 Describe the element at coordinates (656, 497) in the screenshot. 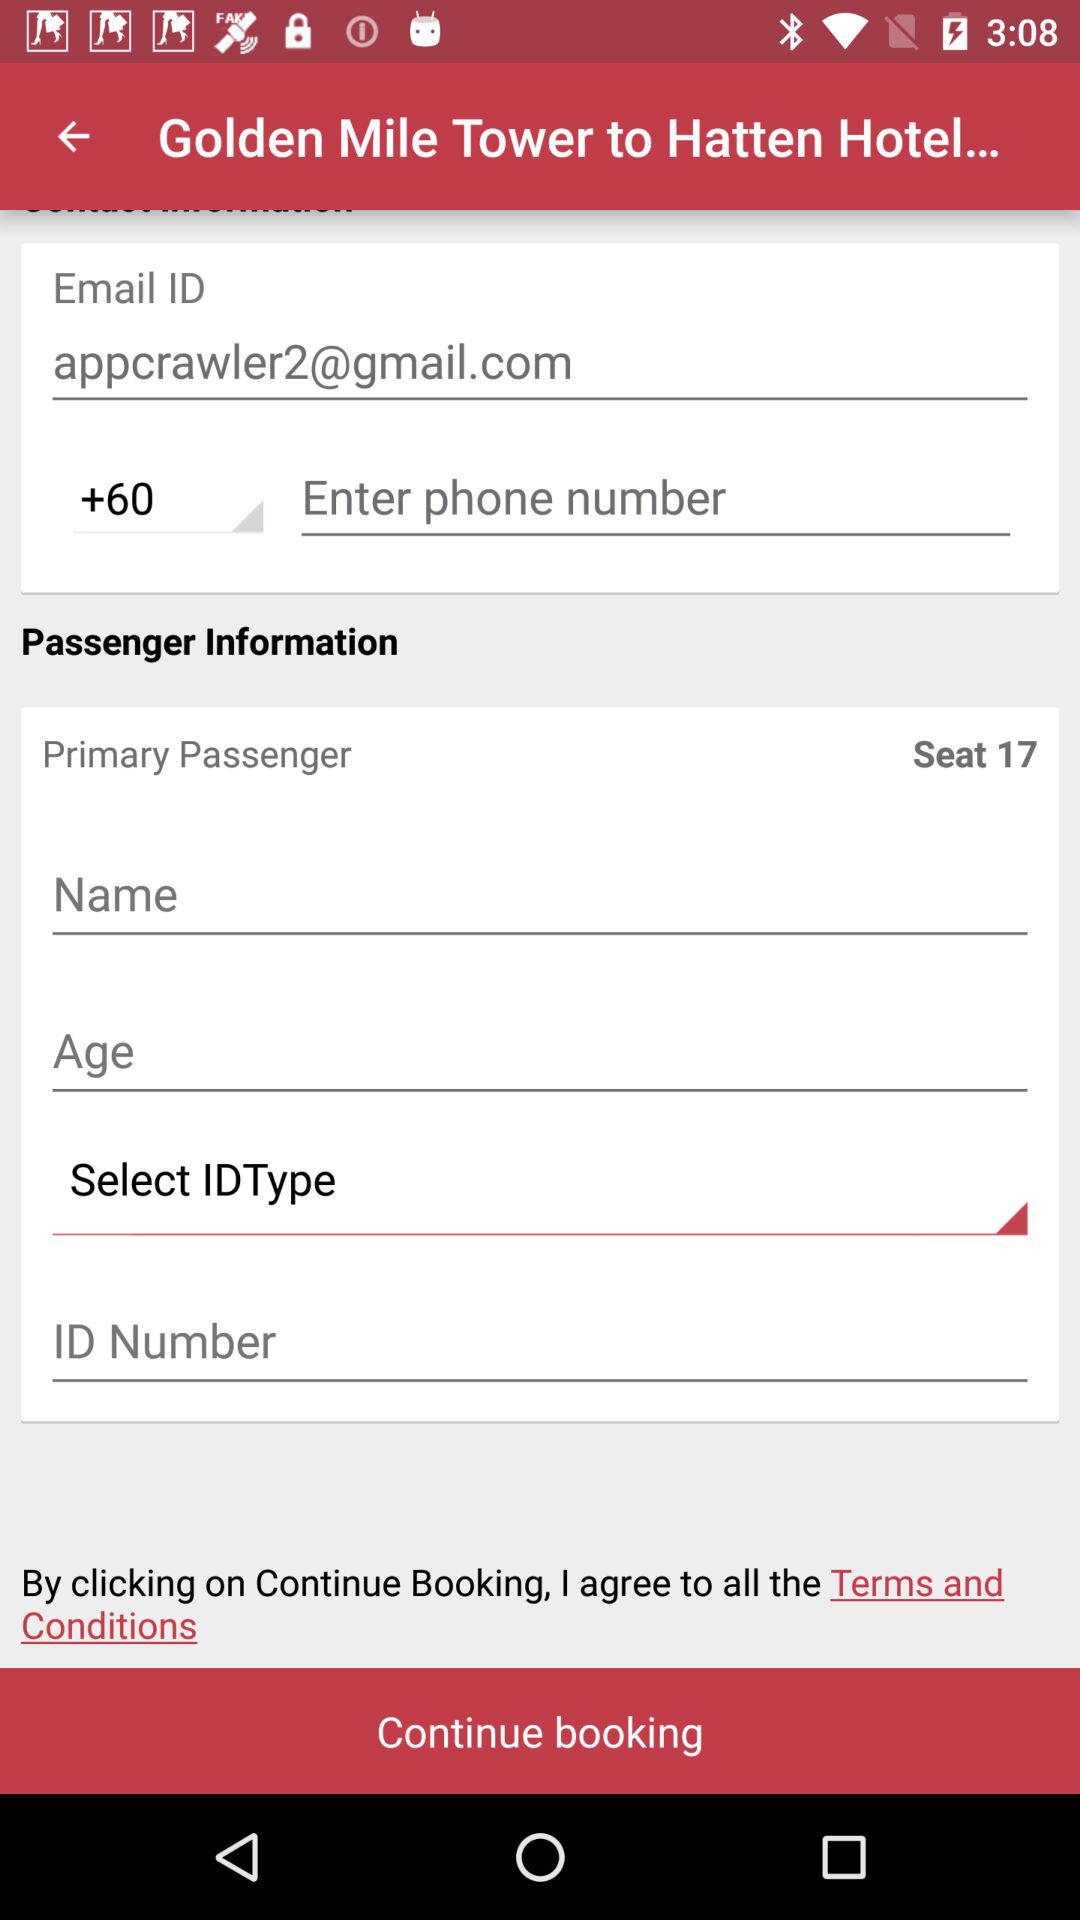

I see `enter phone number` at that location.